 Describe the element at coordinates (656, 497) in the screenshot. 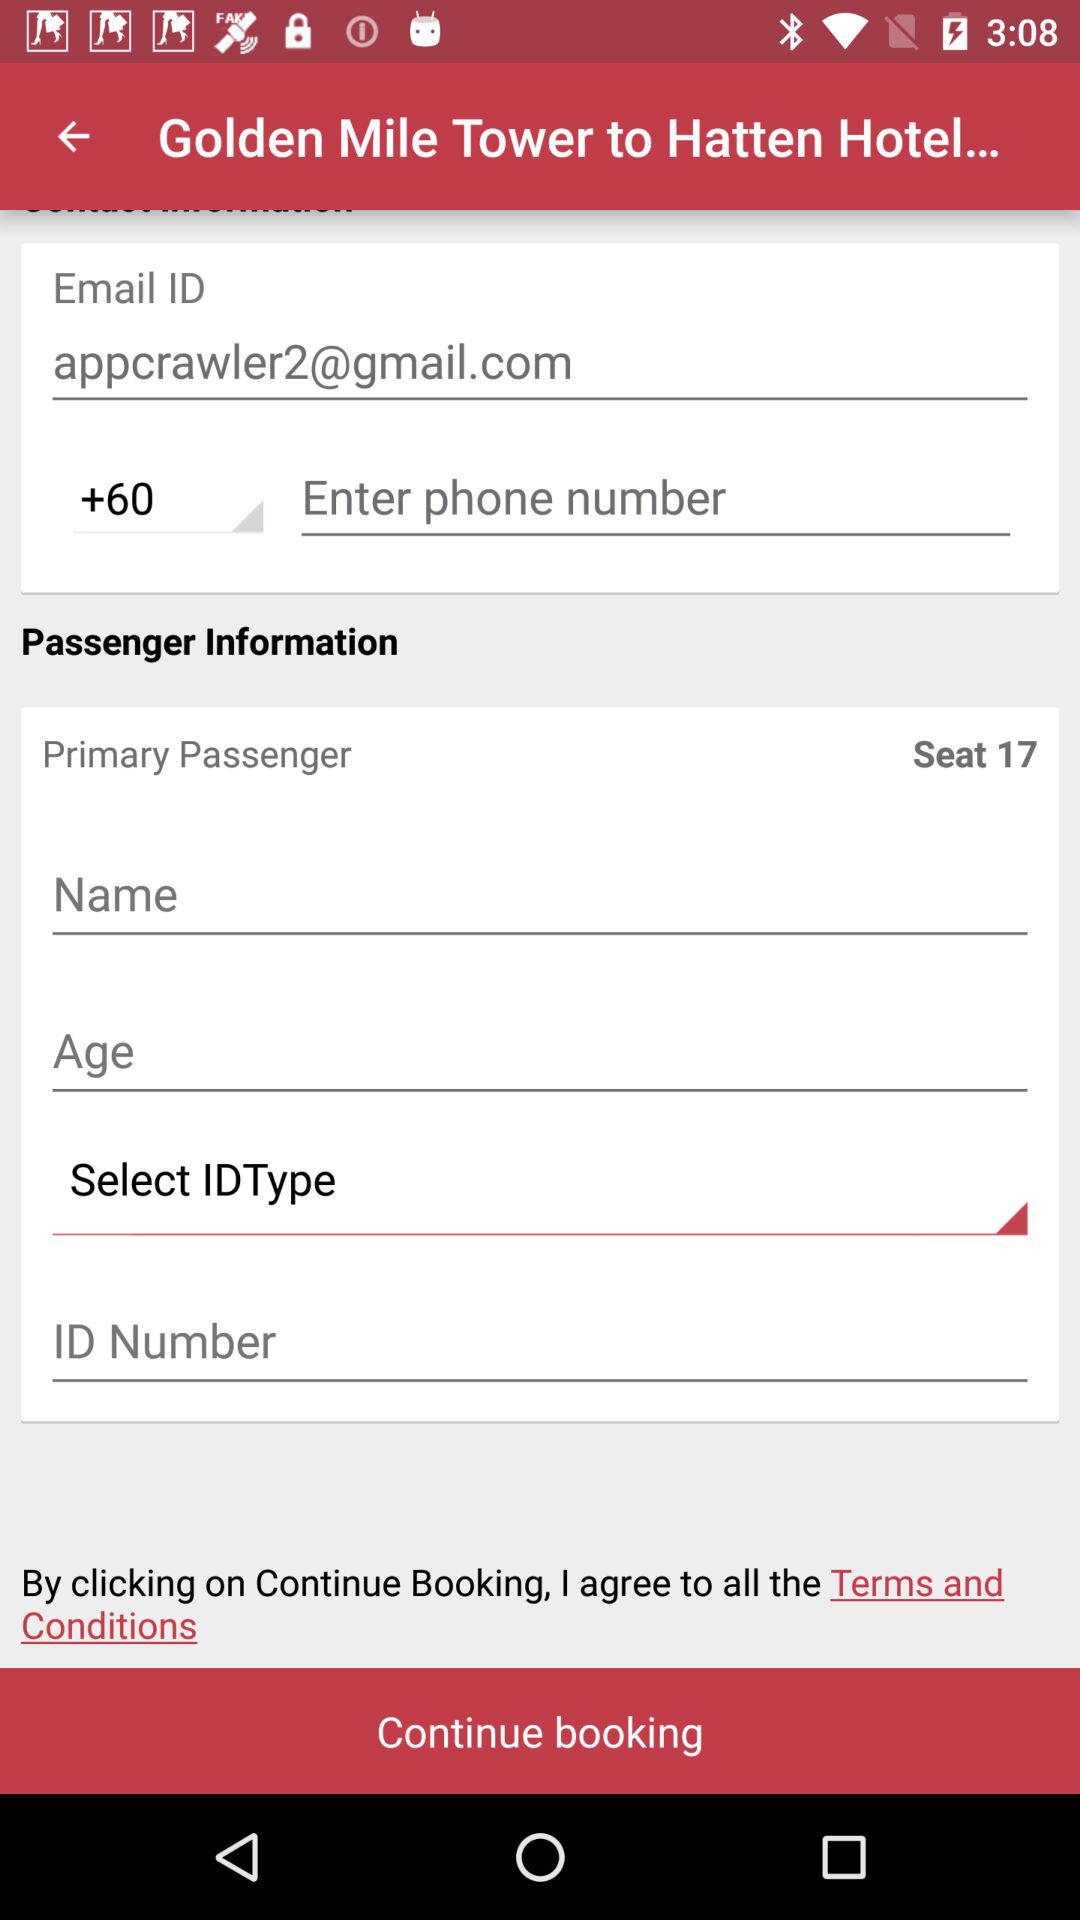

I see `enter phone number` at that location.